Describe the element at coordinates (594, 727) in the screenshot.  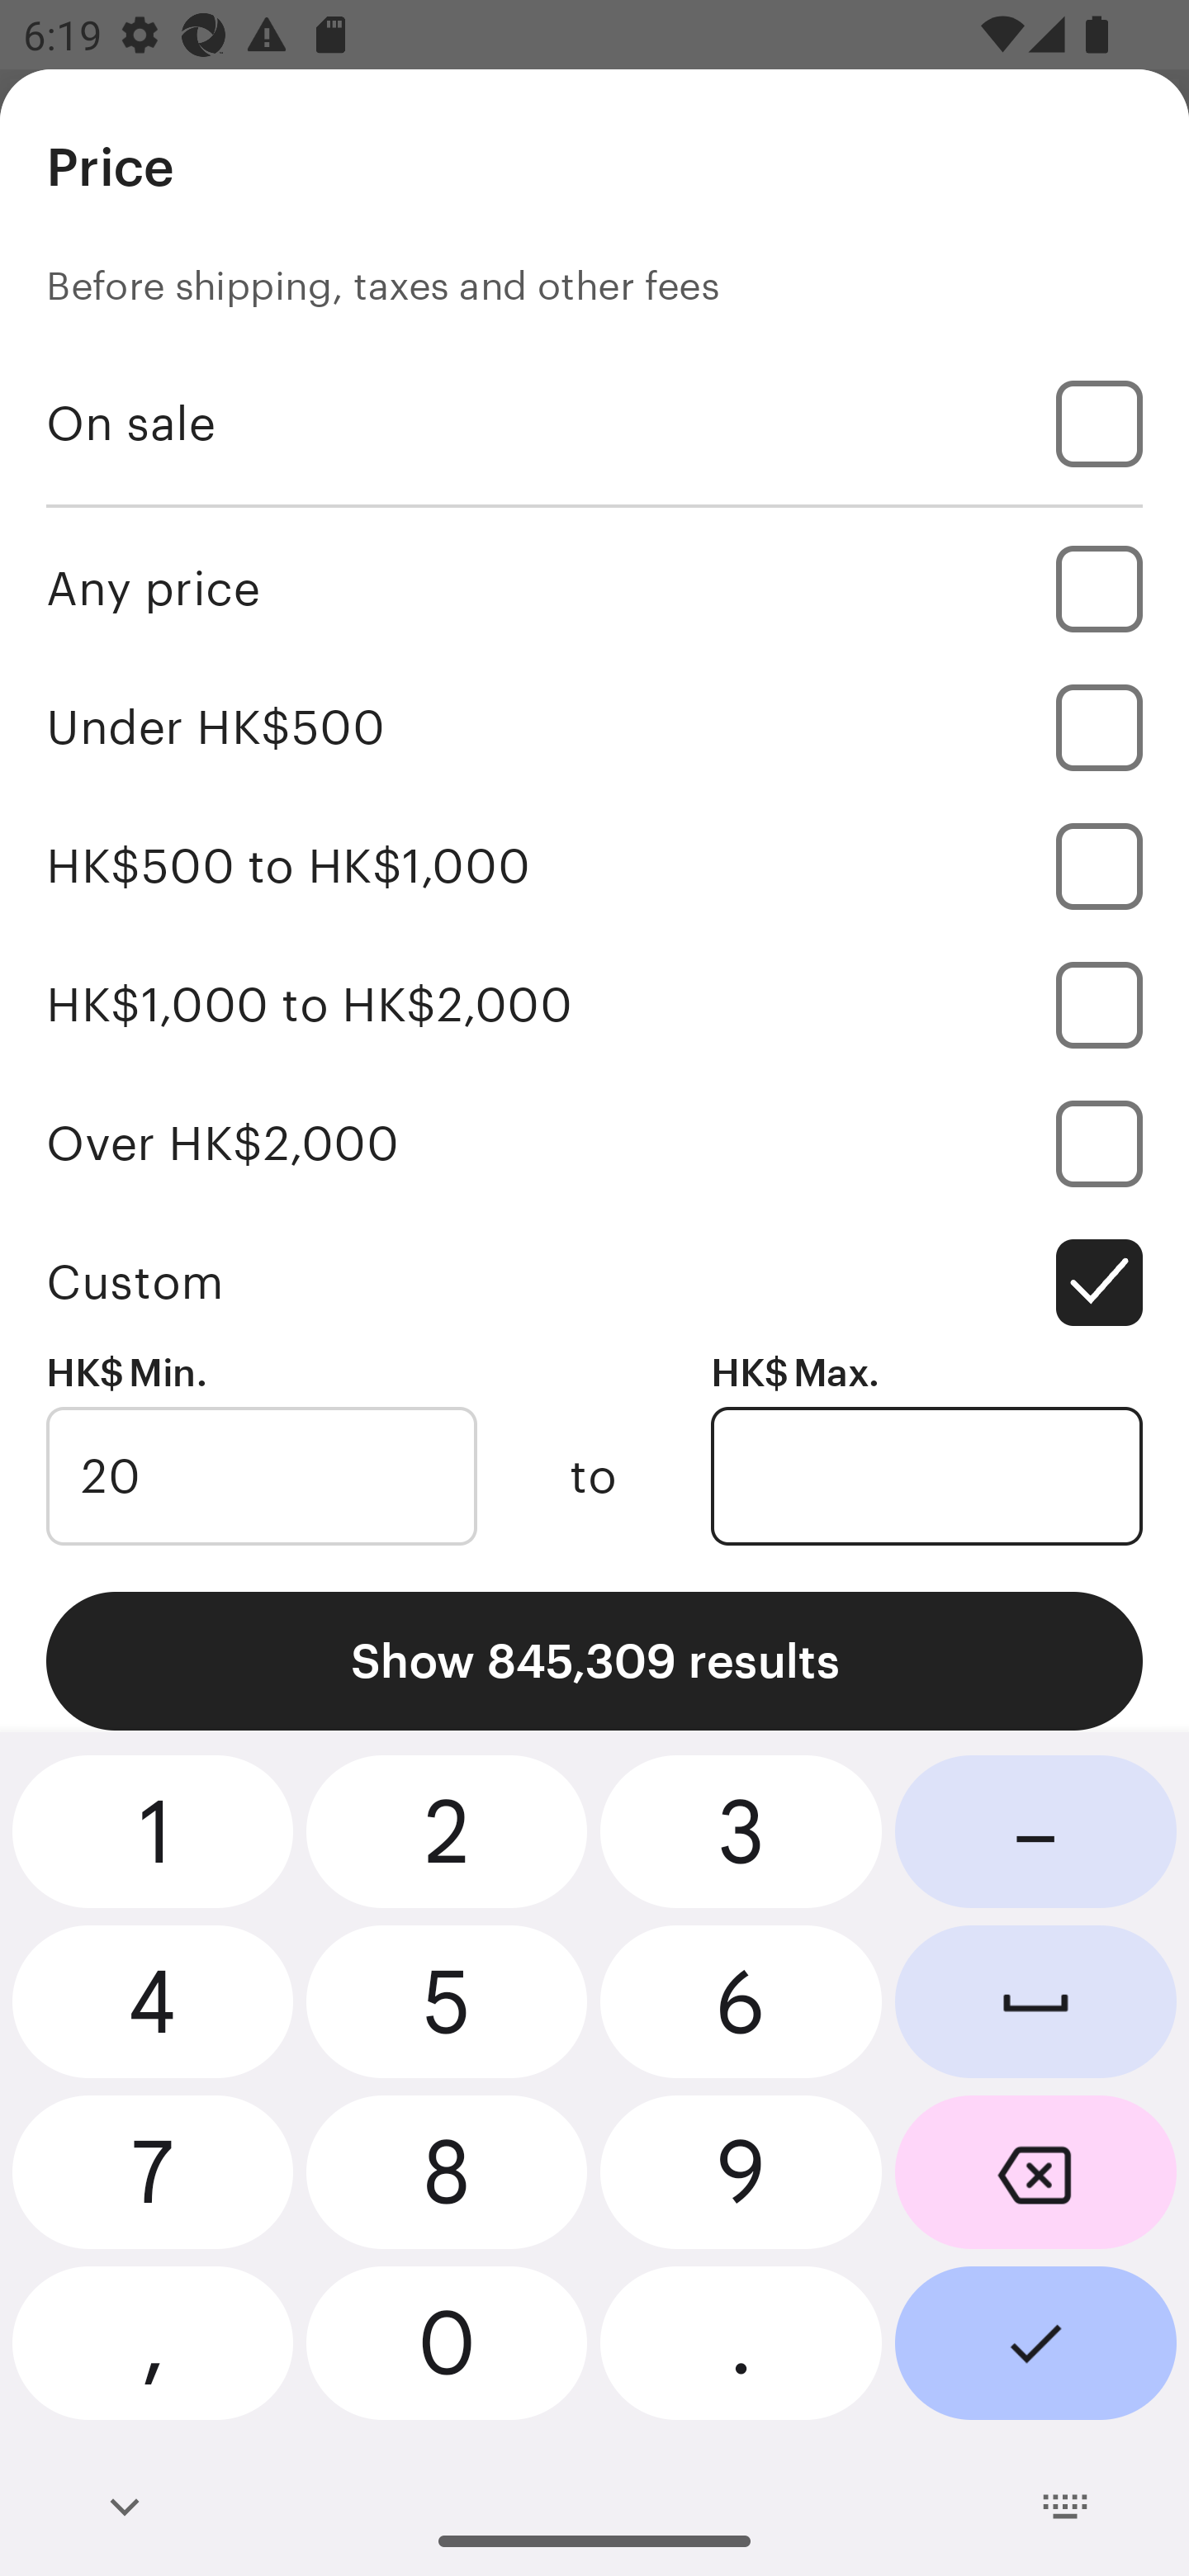
I see `Under HK$500` at that location.